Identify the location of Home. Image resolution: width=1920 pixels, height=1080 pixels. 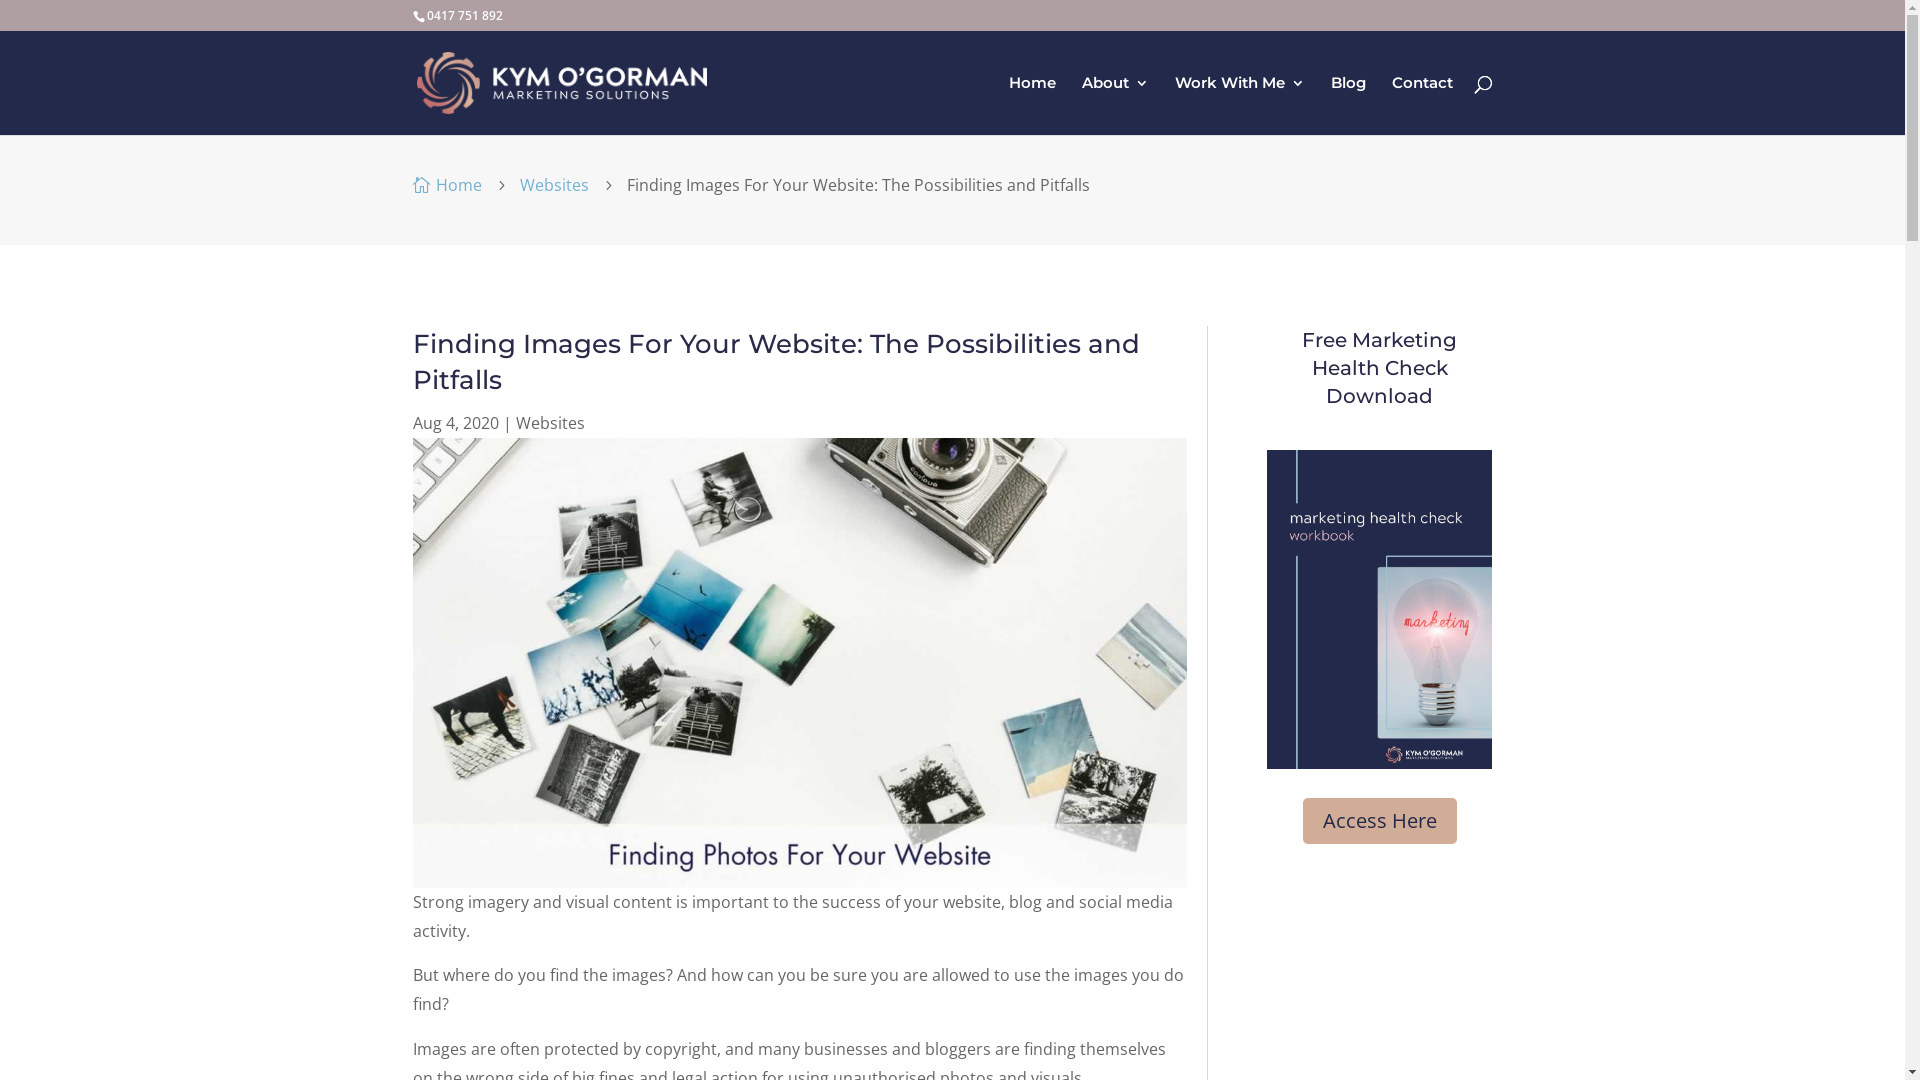
(1032, 106).